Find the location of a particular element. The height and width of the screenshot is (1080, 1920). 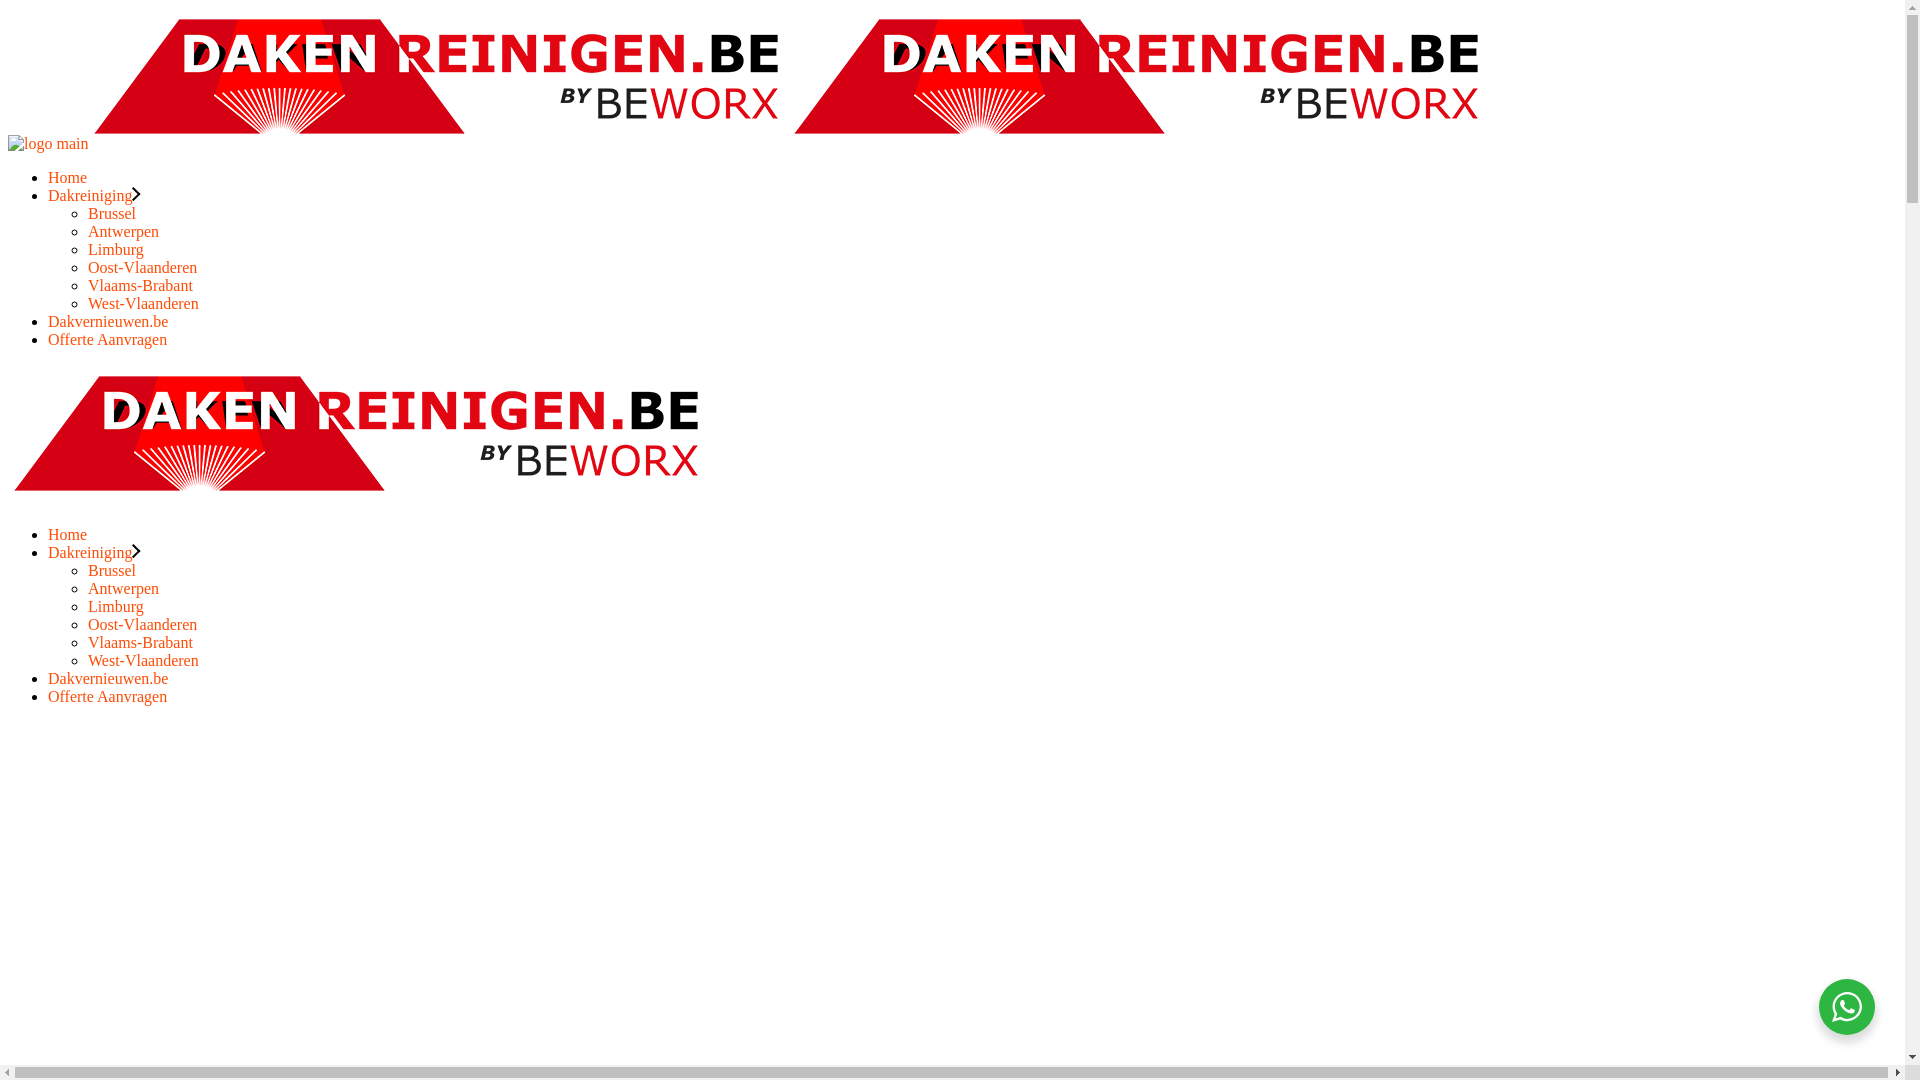

Dakreiniging is located at coordinates (94, 195).